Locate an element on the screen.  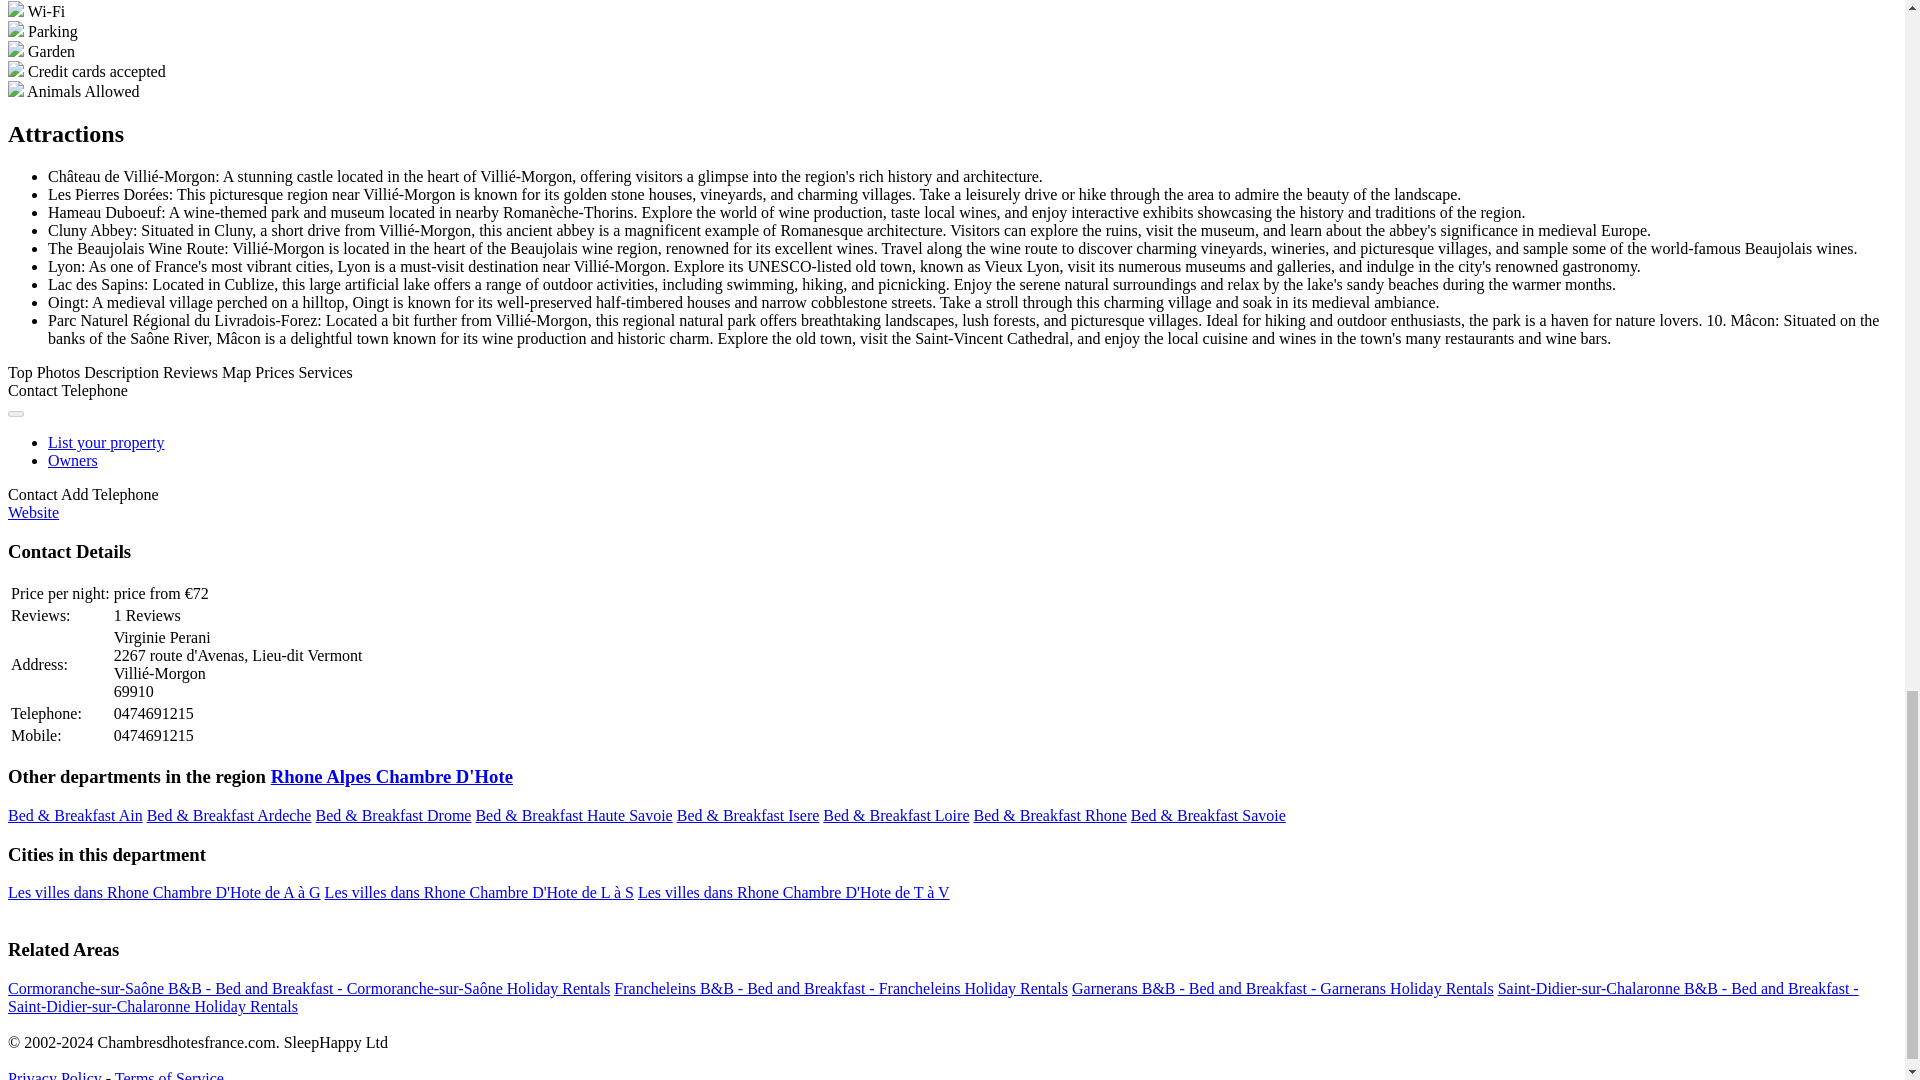
Photos is located at coordinates (58, 372).